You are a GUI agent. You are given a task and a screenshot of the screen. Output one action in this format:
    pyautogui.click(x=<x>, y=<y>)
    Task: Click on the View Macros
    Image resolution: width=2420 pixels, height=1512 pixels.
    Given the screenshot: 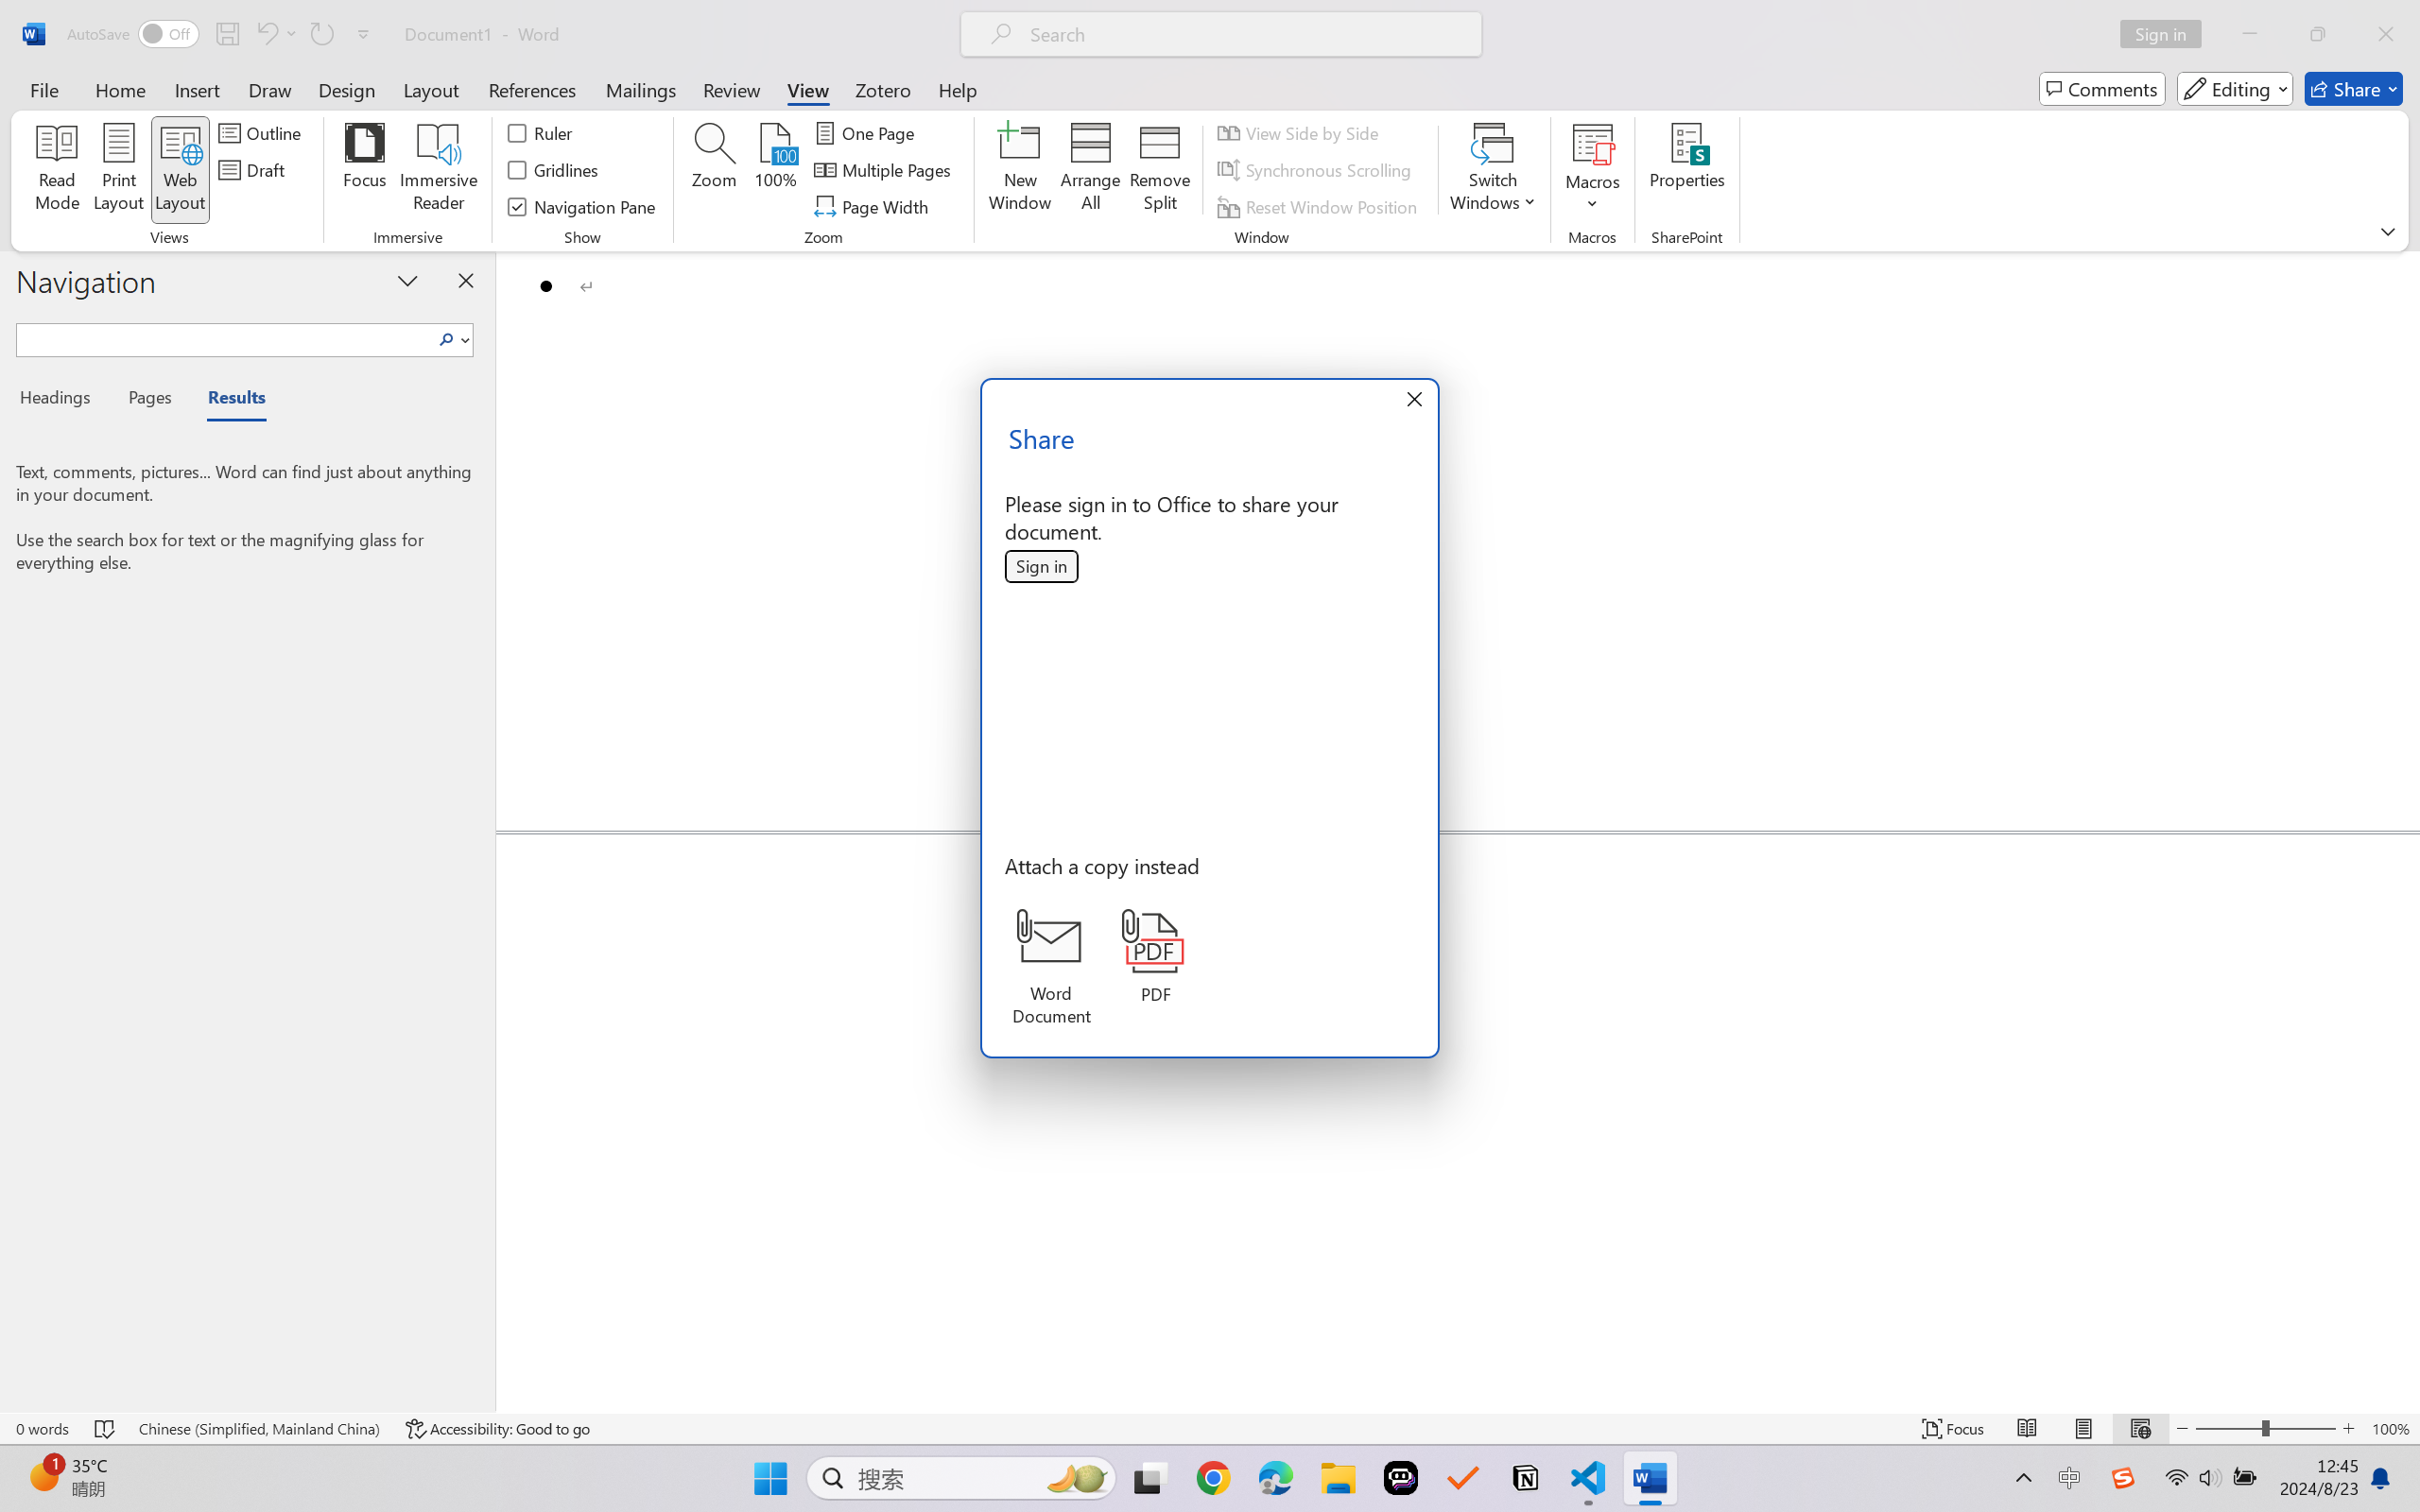 What is the action you would take?
    pyautogui.click(x=1593, y=143)
    